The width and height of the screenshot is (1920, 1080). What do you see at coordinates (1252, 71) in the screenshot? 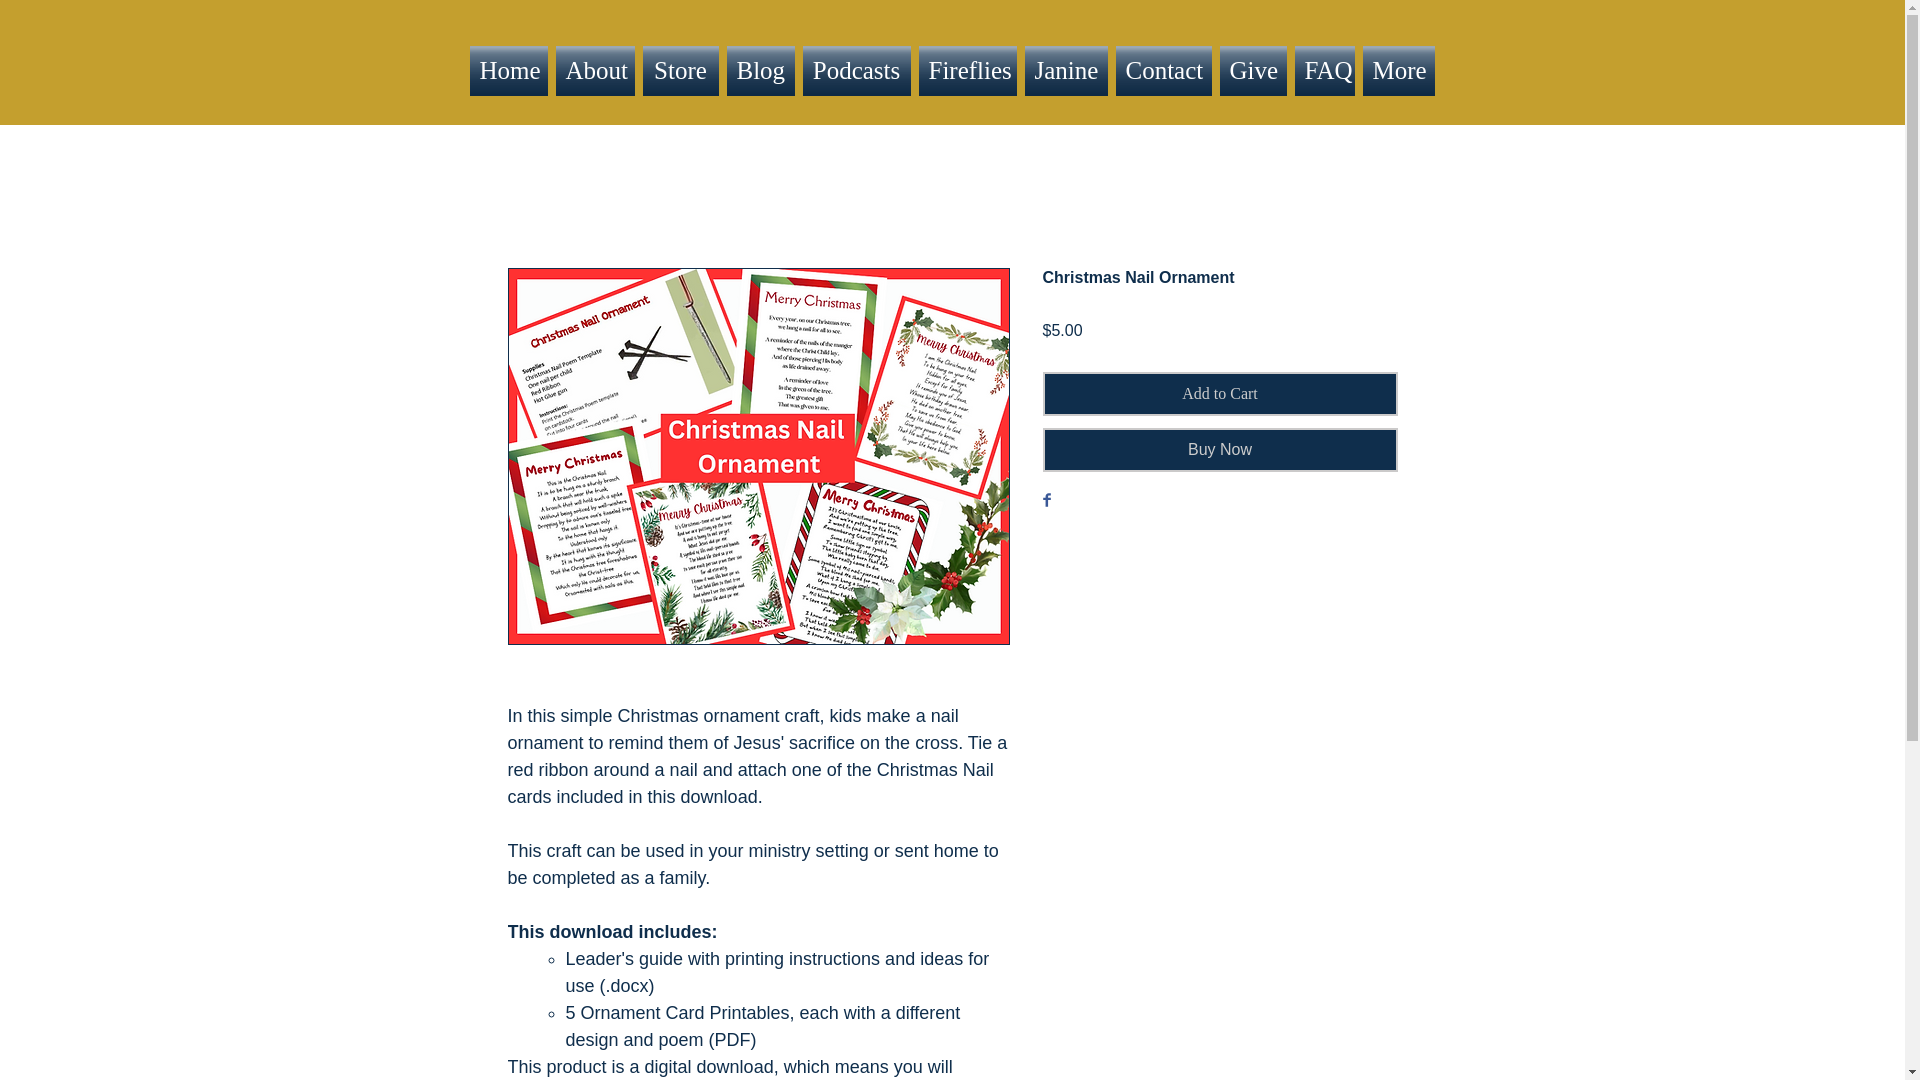
I see `Give` at bounding box center [1252, 71].